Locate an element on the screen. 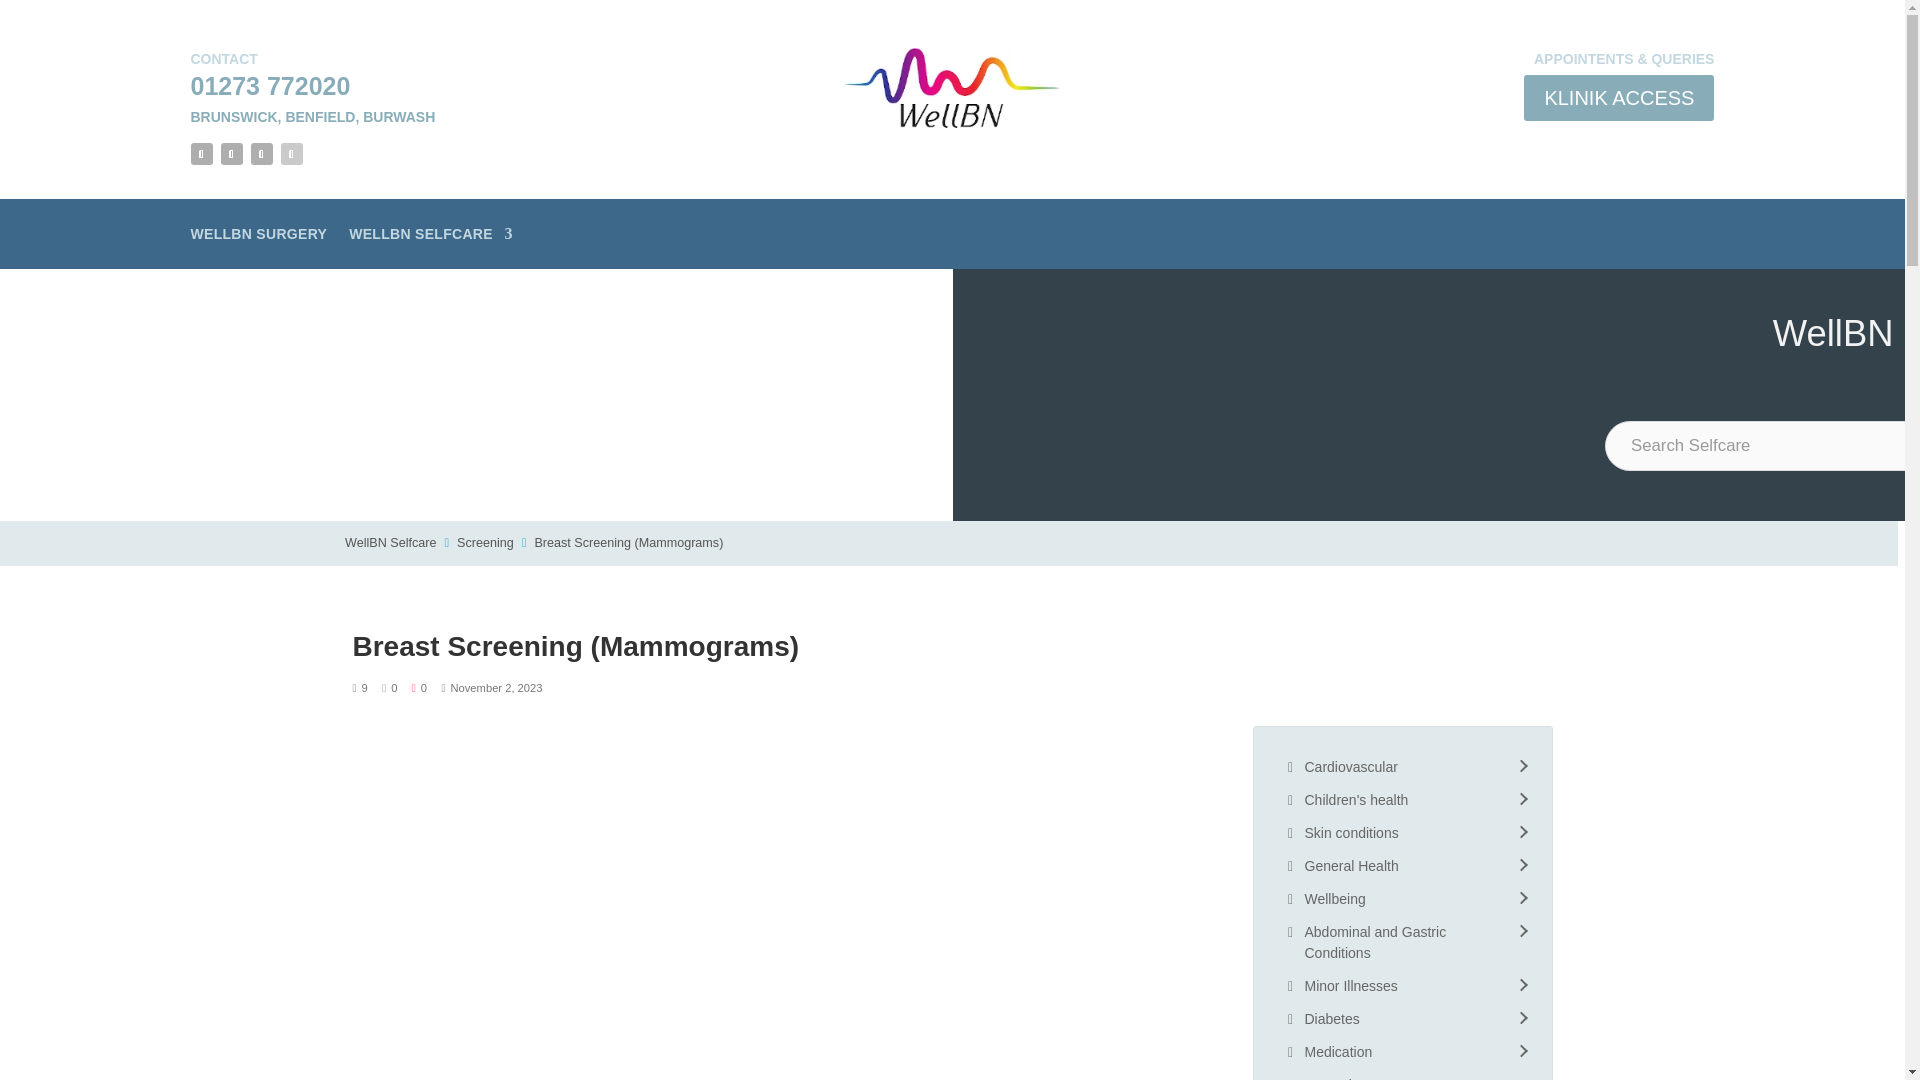 The height and width of the screenshot is (1080, 1920). BRUNSWICK is located at coordinates (233, 117).